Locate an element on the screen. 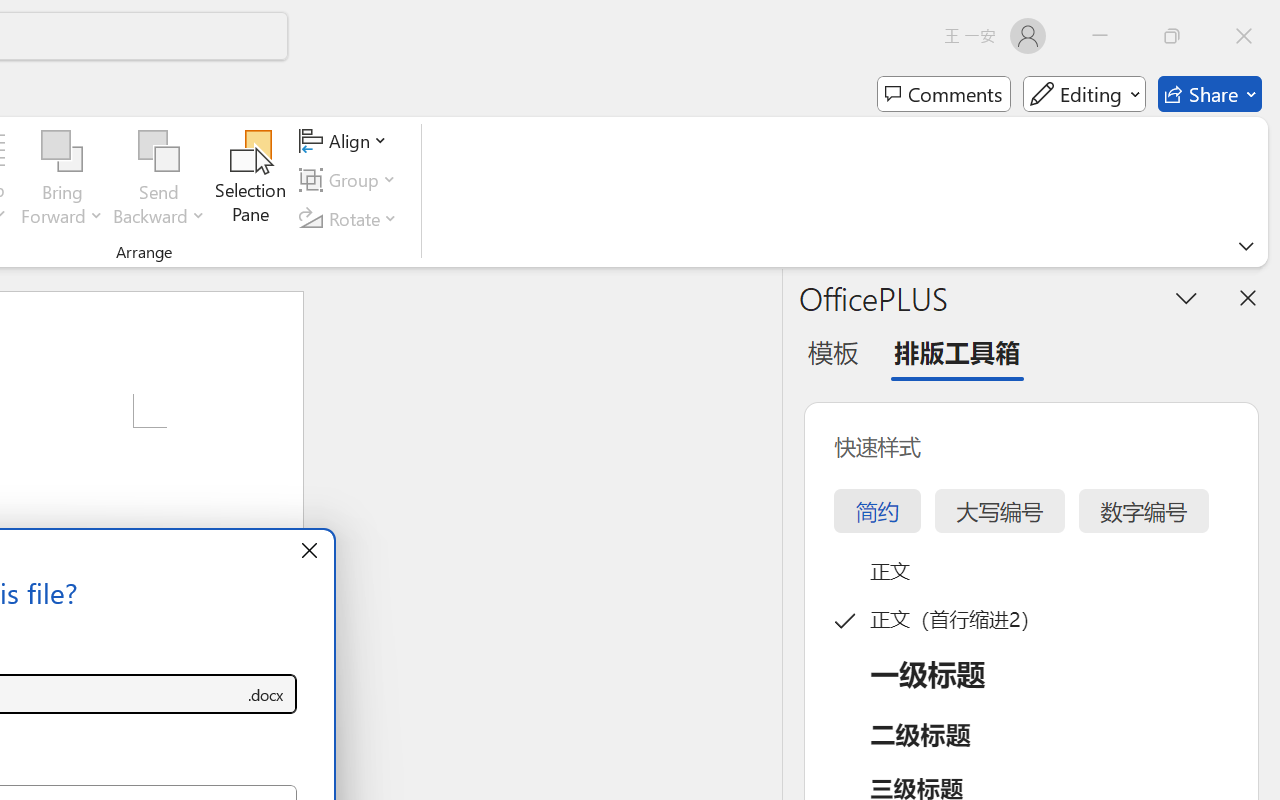  Save as type is located at coordinates (266, 694).